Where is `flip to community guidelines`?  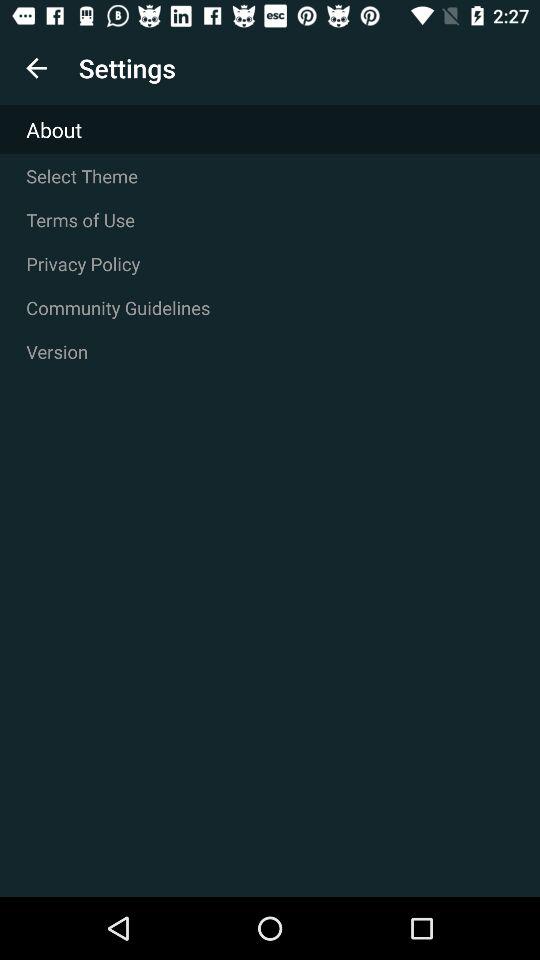 flip to community guidelines is located at coordinates (270, 308).